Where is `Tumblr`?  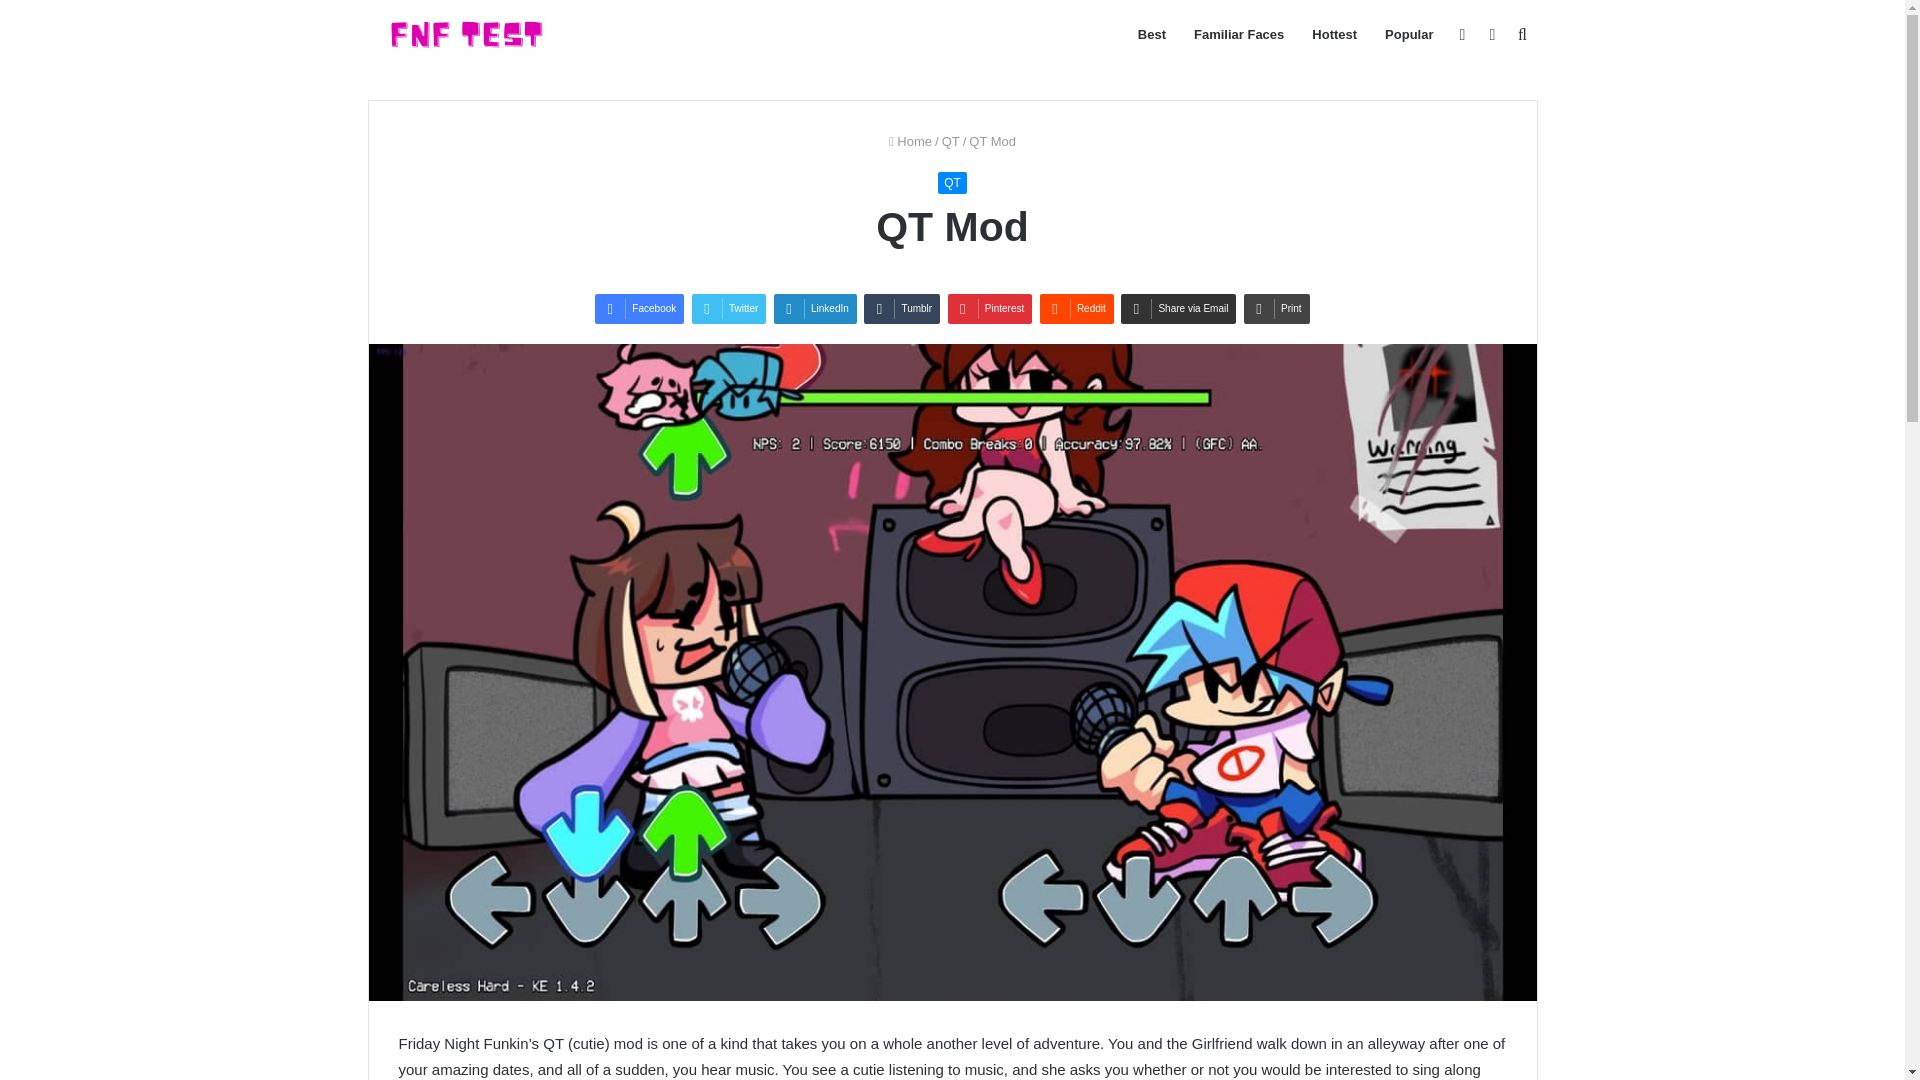
Tumblr is located at coordinates (902, 308).